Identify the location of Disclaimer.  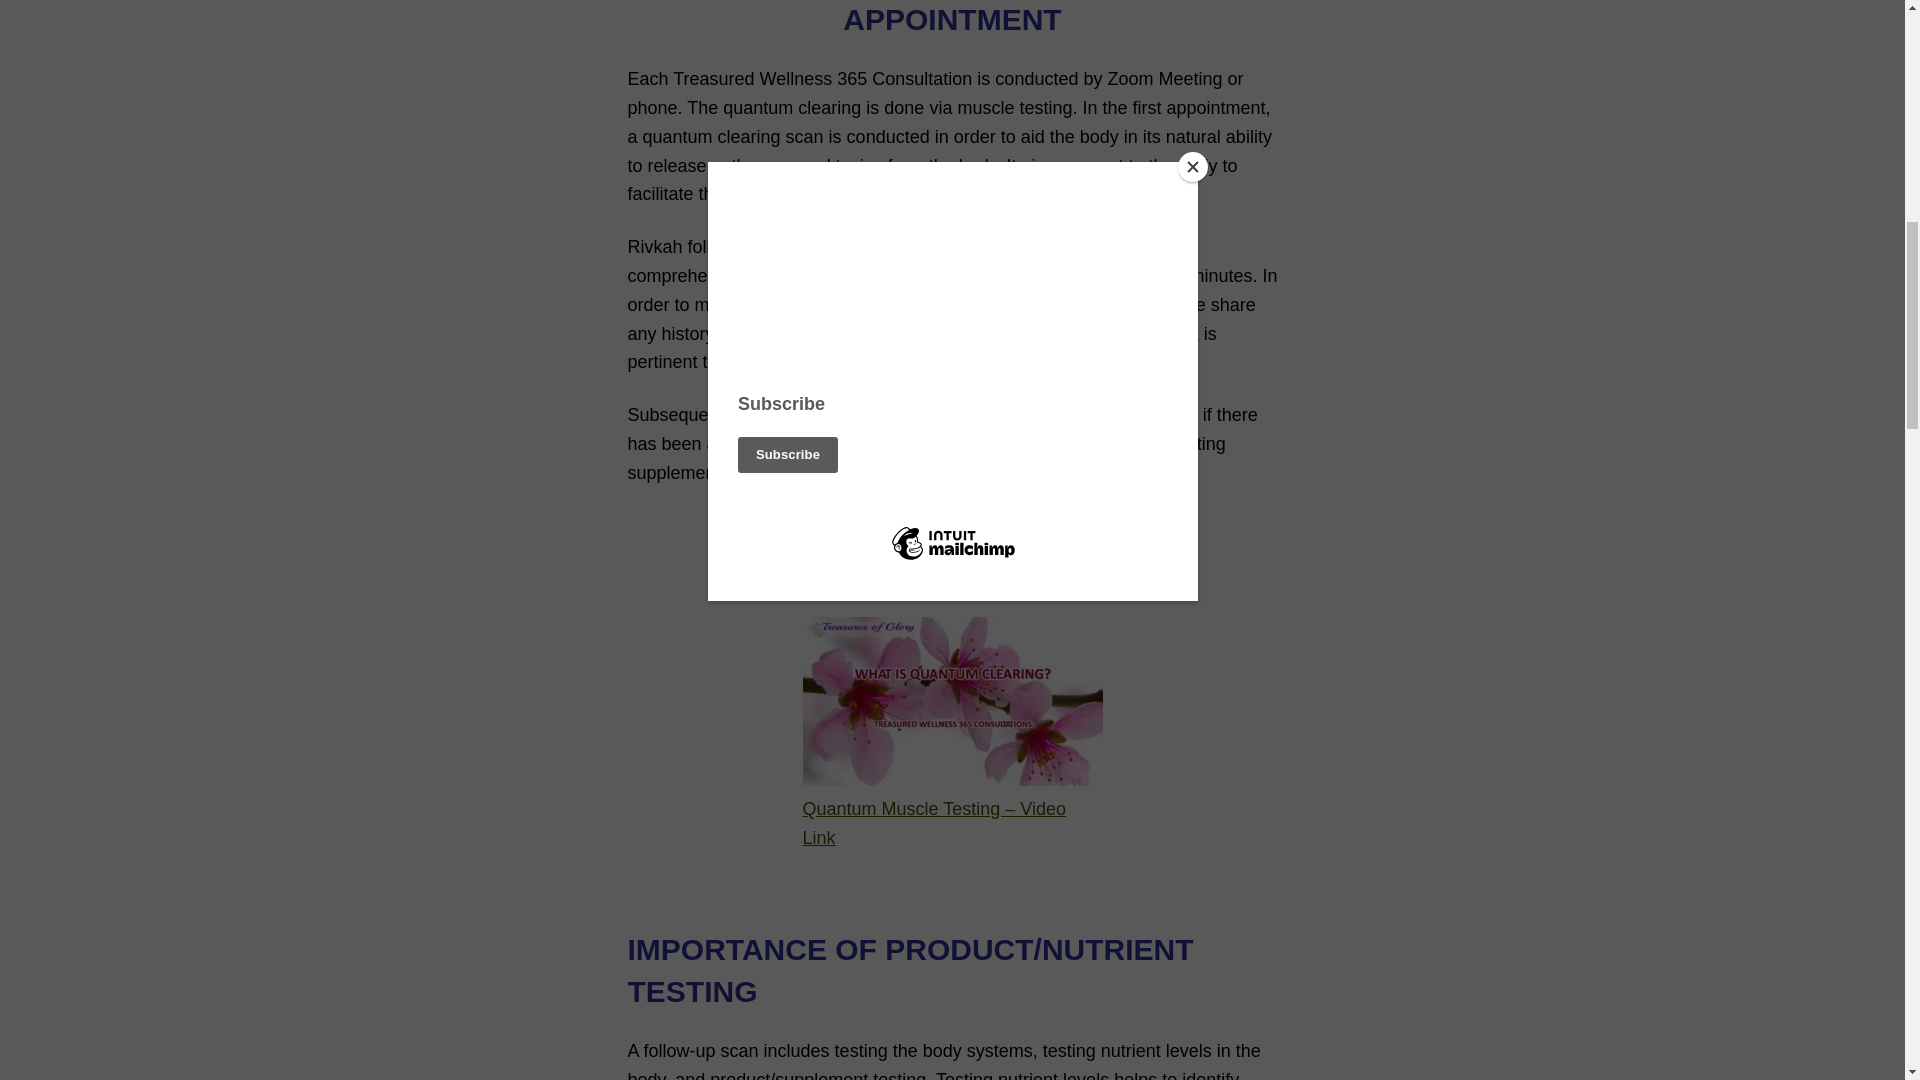
(952, 524).